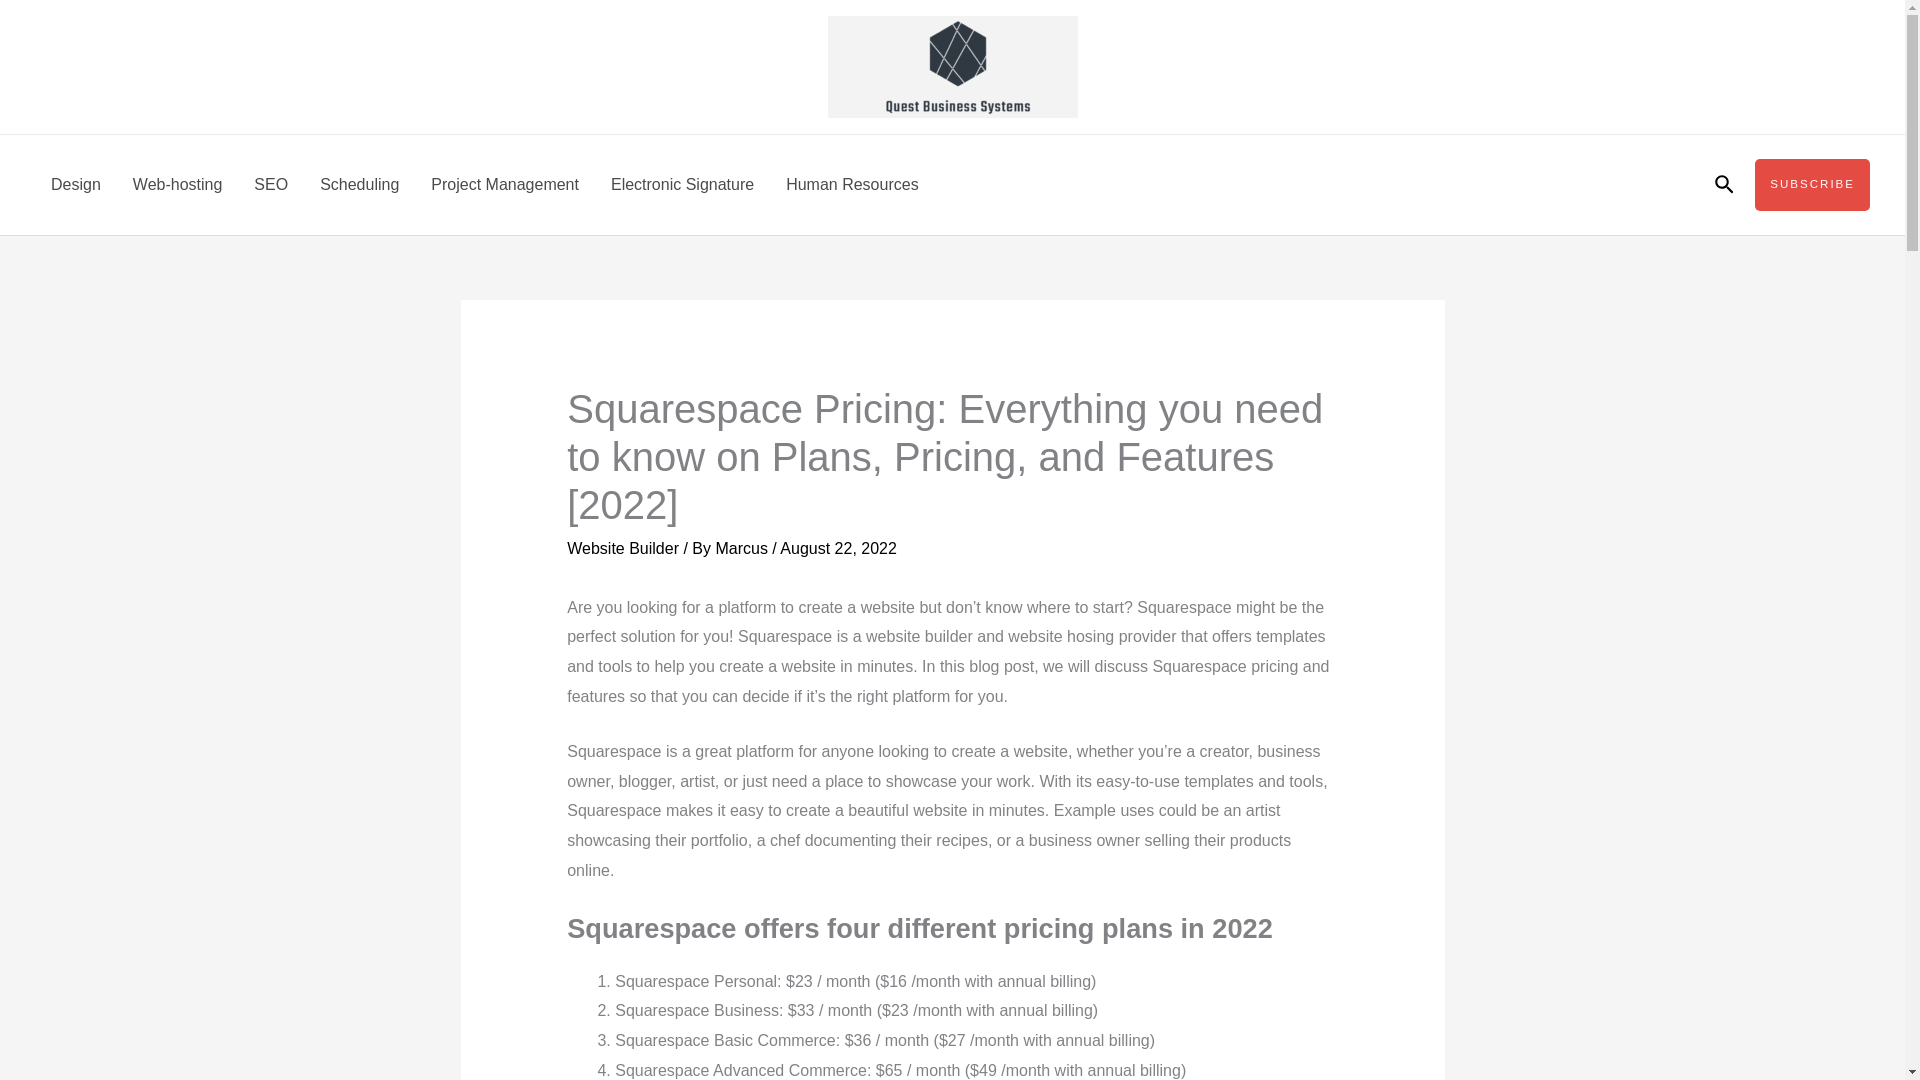 The height and width of the screenshot is (1080, 1920). What do you see at coordinates (1812, 184) in the screenshot?
I see `SUBSCRIBE` at bounding box center [1812, 184].